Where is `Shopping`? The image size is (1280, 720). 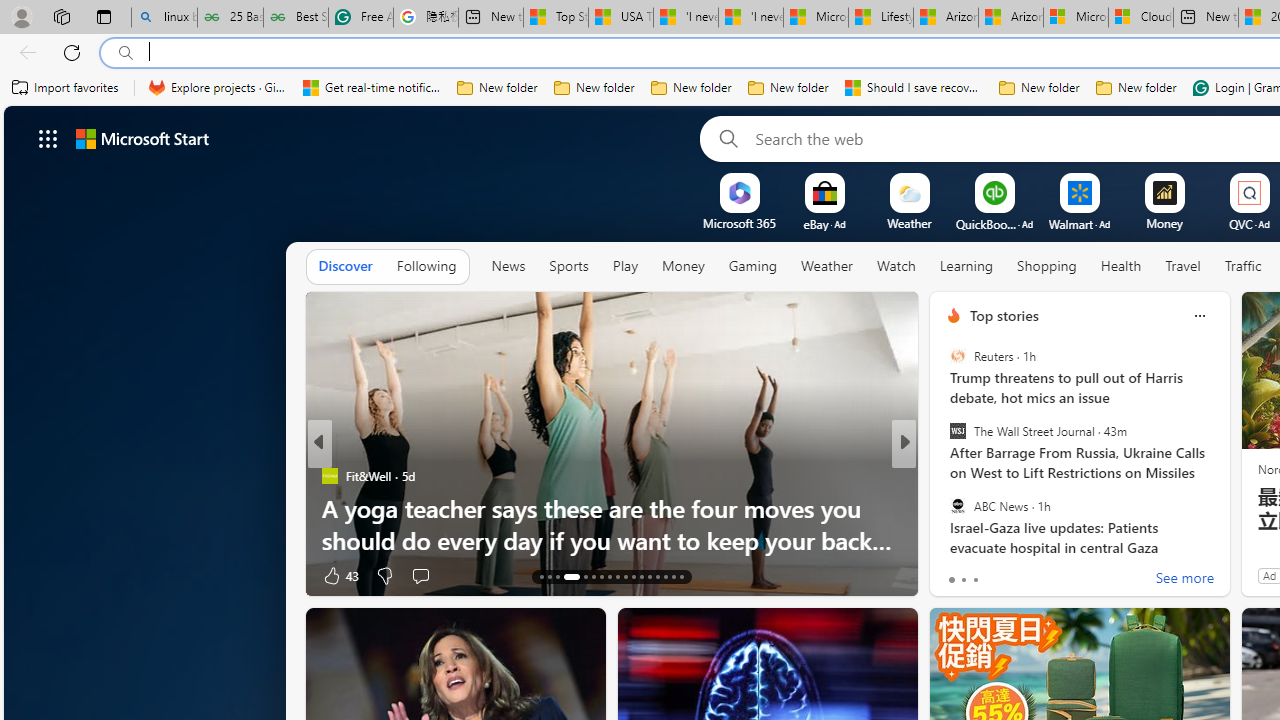
Shopping is located at coordinates (1047, 266).